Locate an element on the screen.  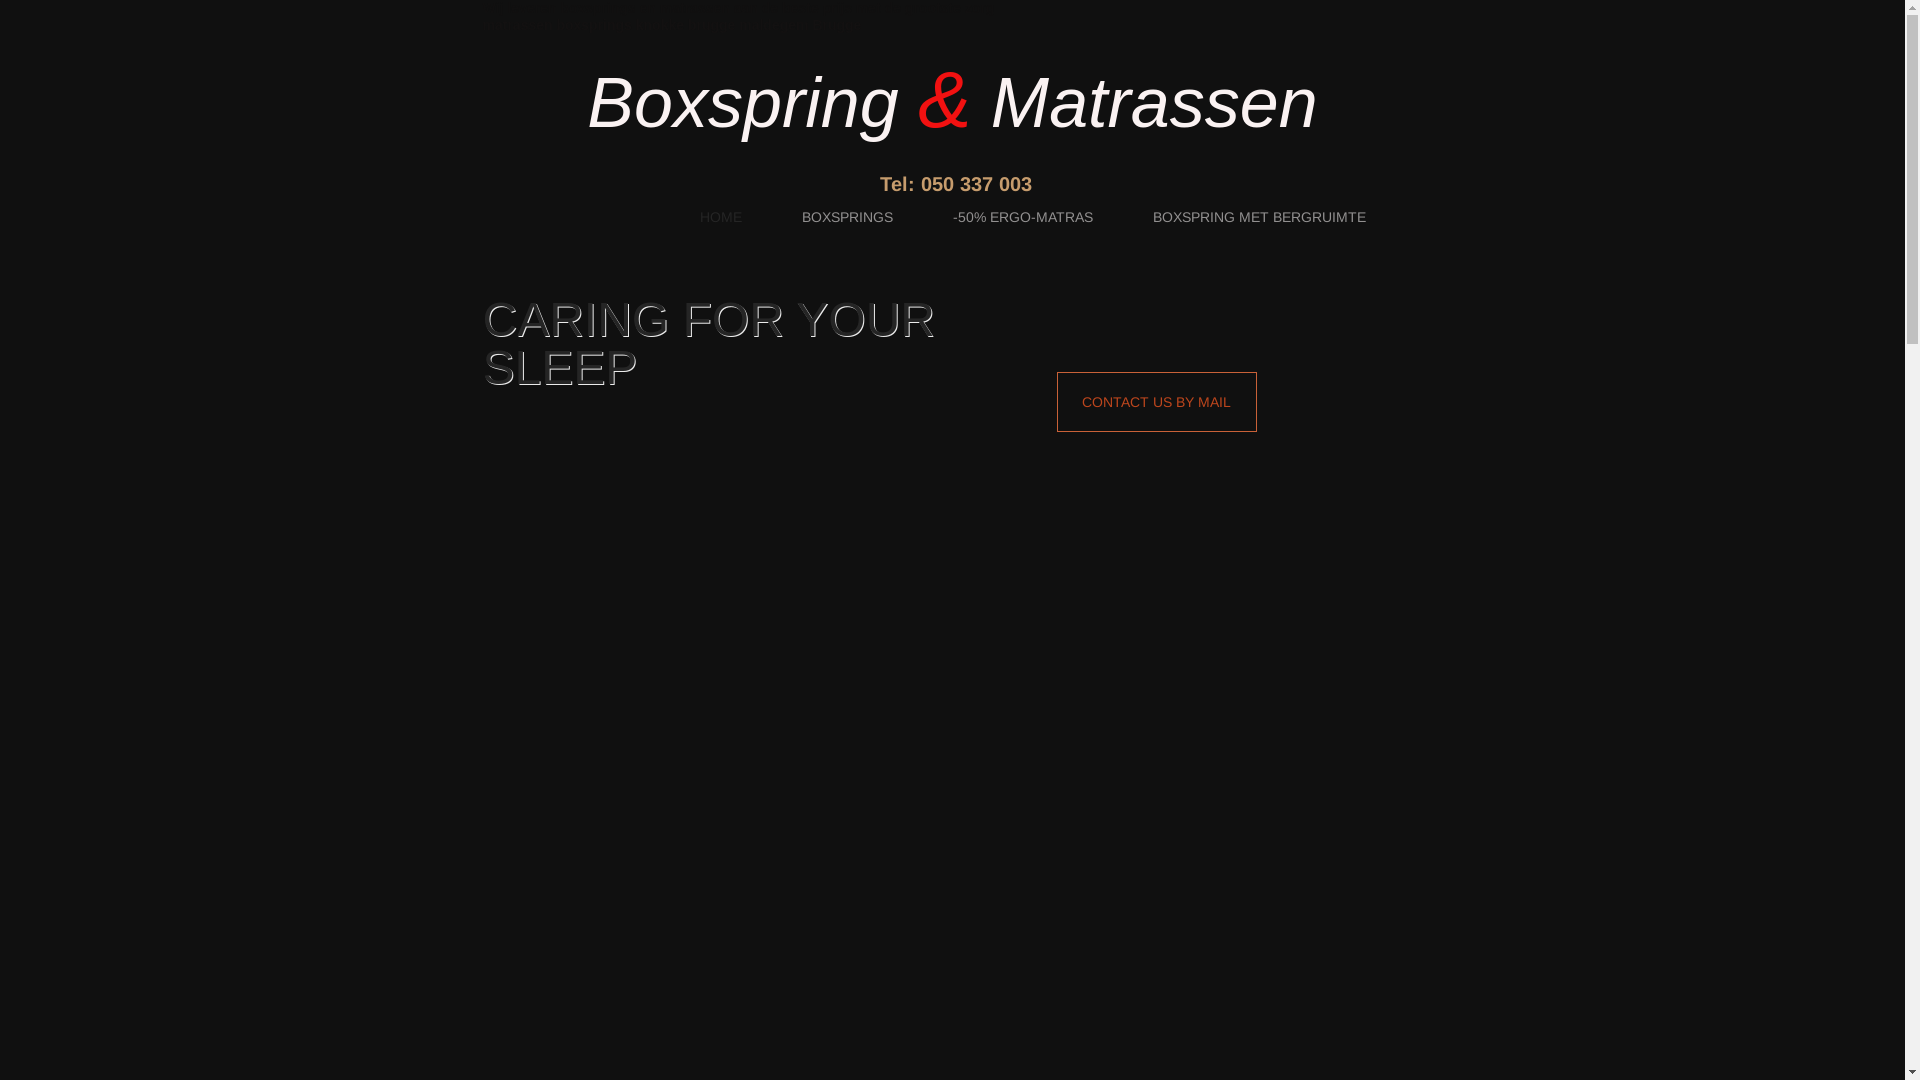
HOME is located at coordinates (721, 216).